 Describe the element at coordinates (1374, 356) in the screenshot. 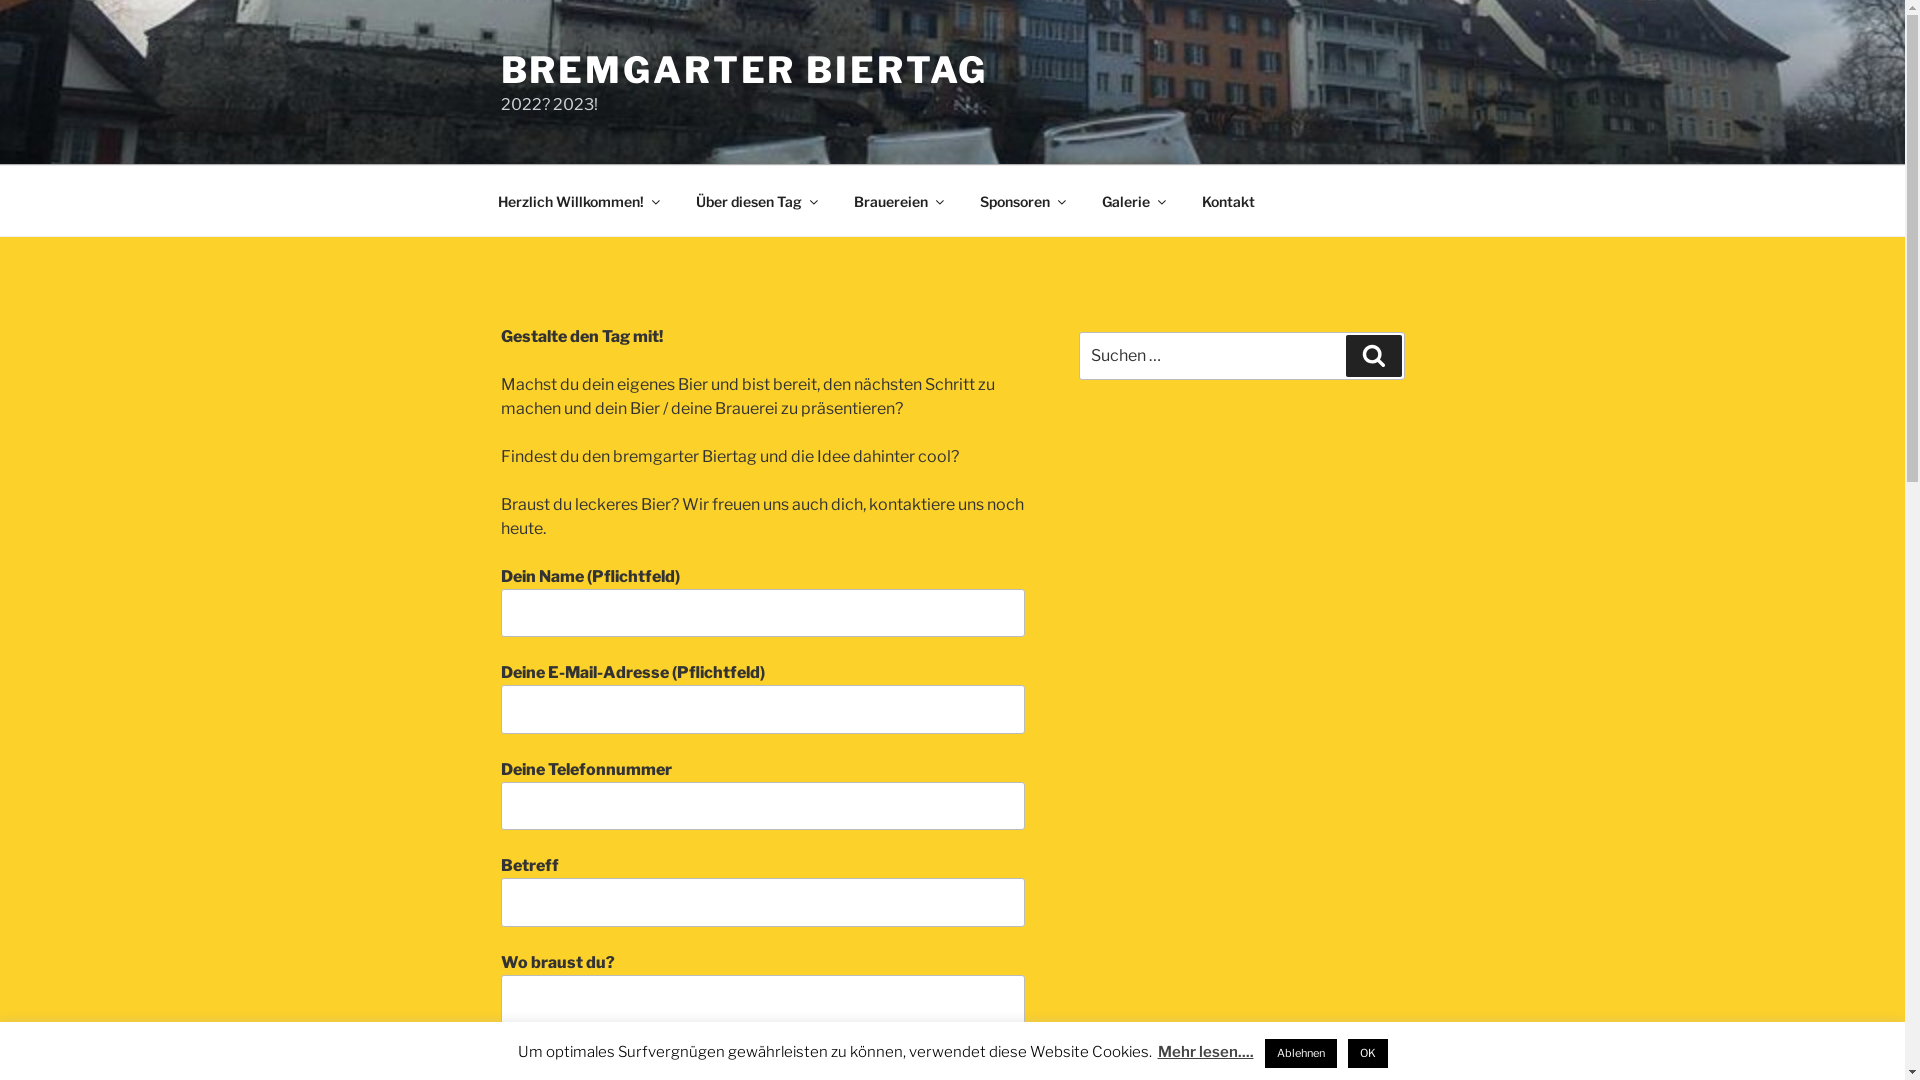

I see `Suchen` at that location.